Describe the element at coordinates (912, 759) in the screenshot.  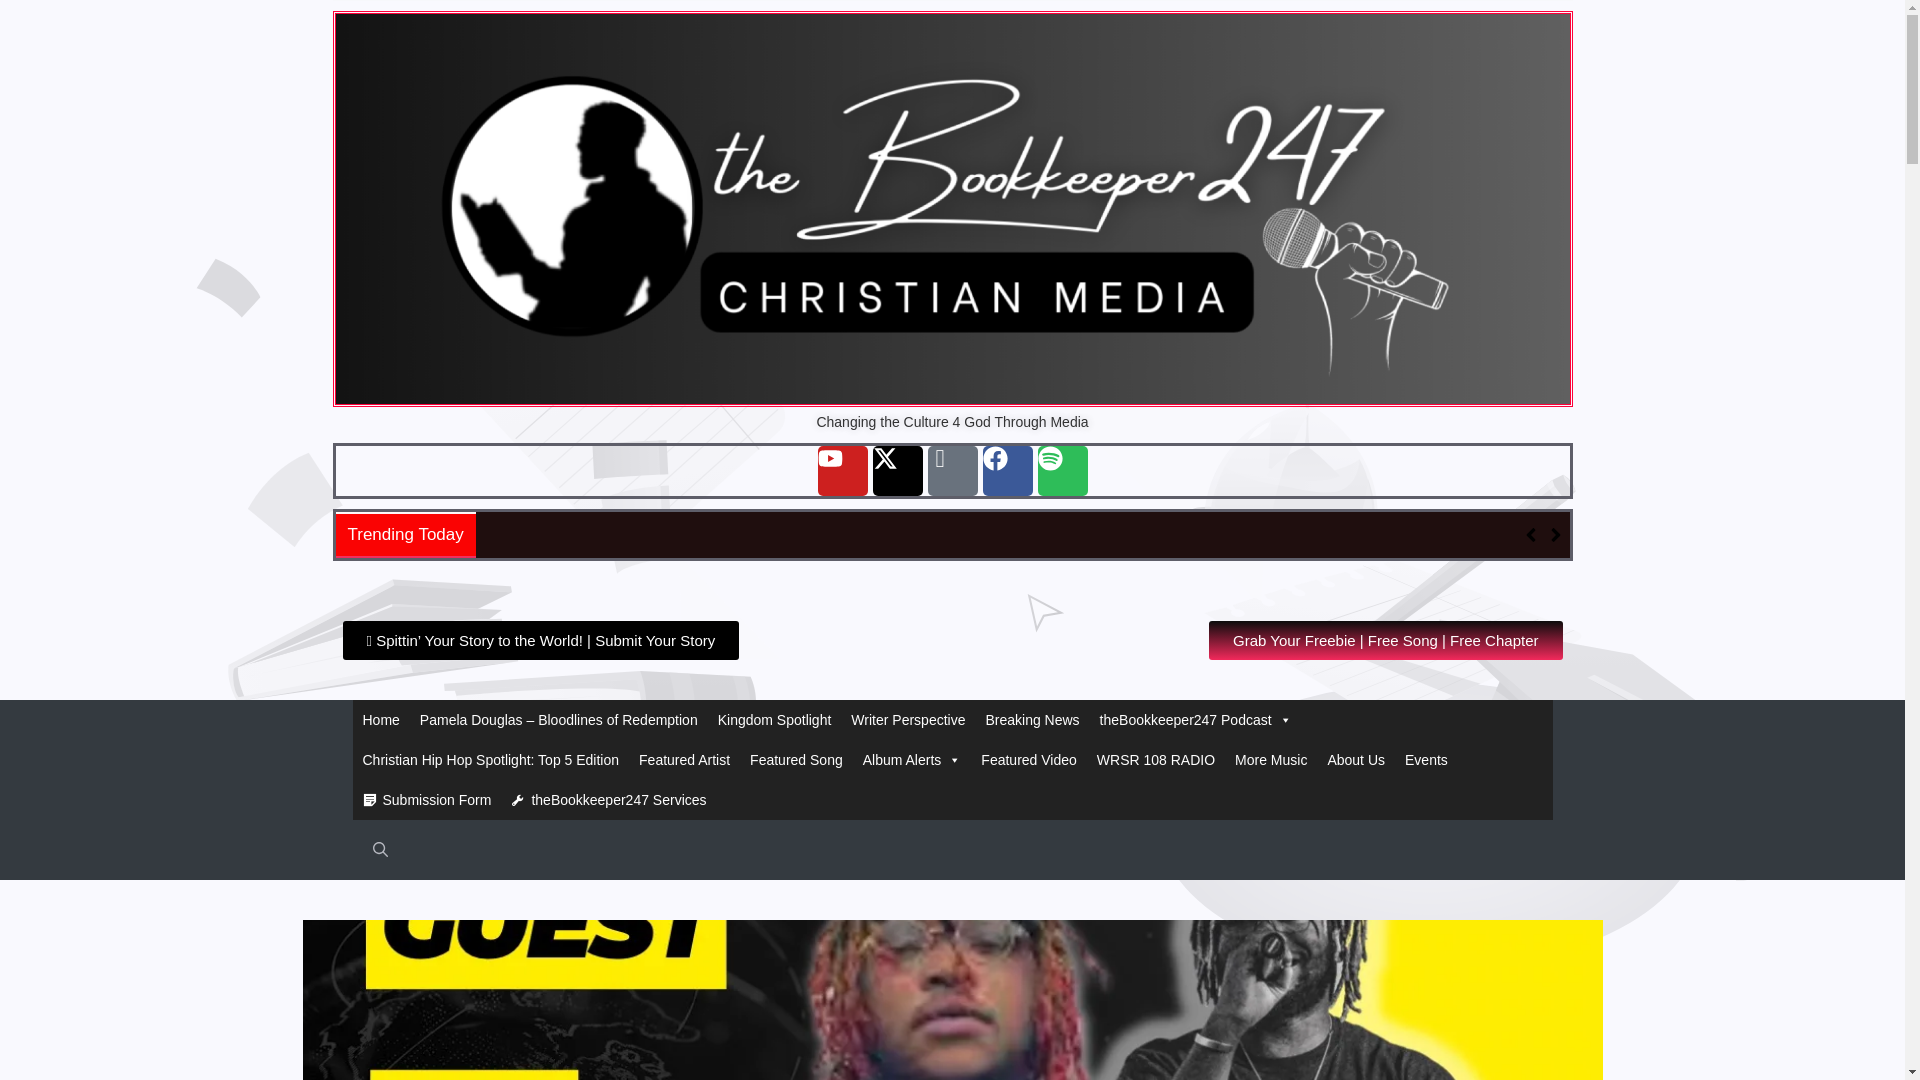
I see `Album Alerts` at that location.